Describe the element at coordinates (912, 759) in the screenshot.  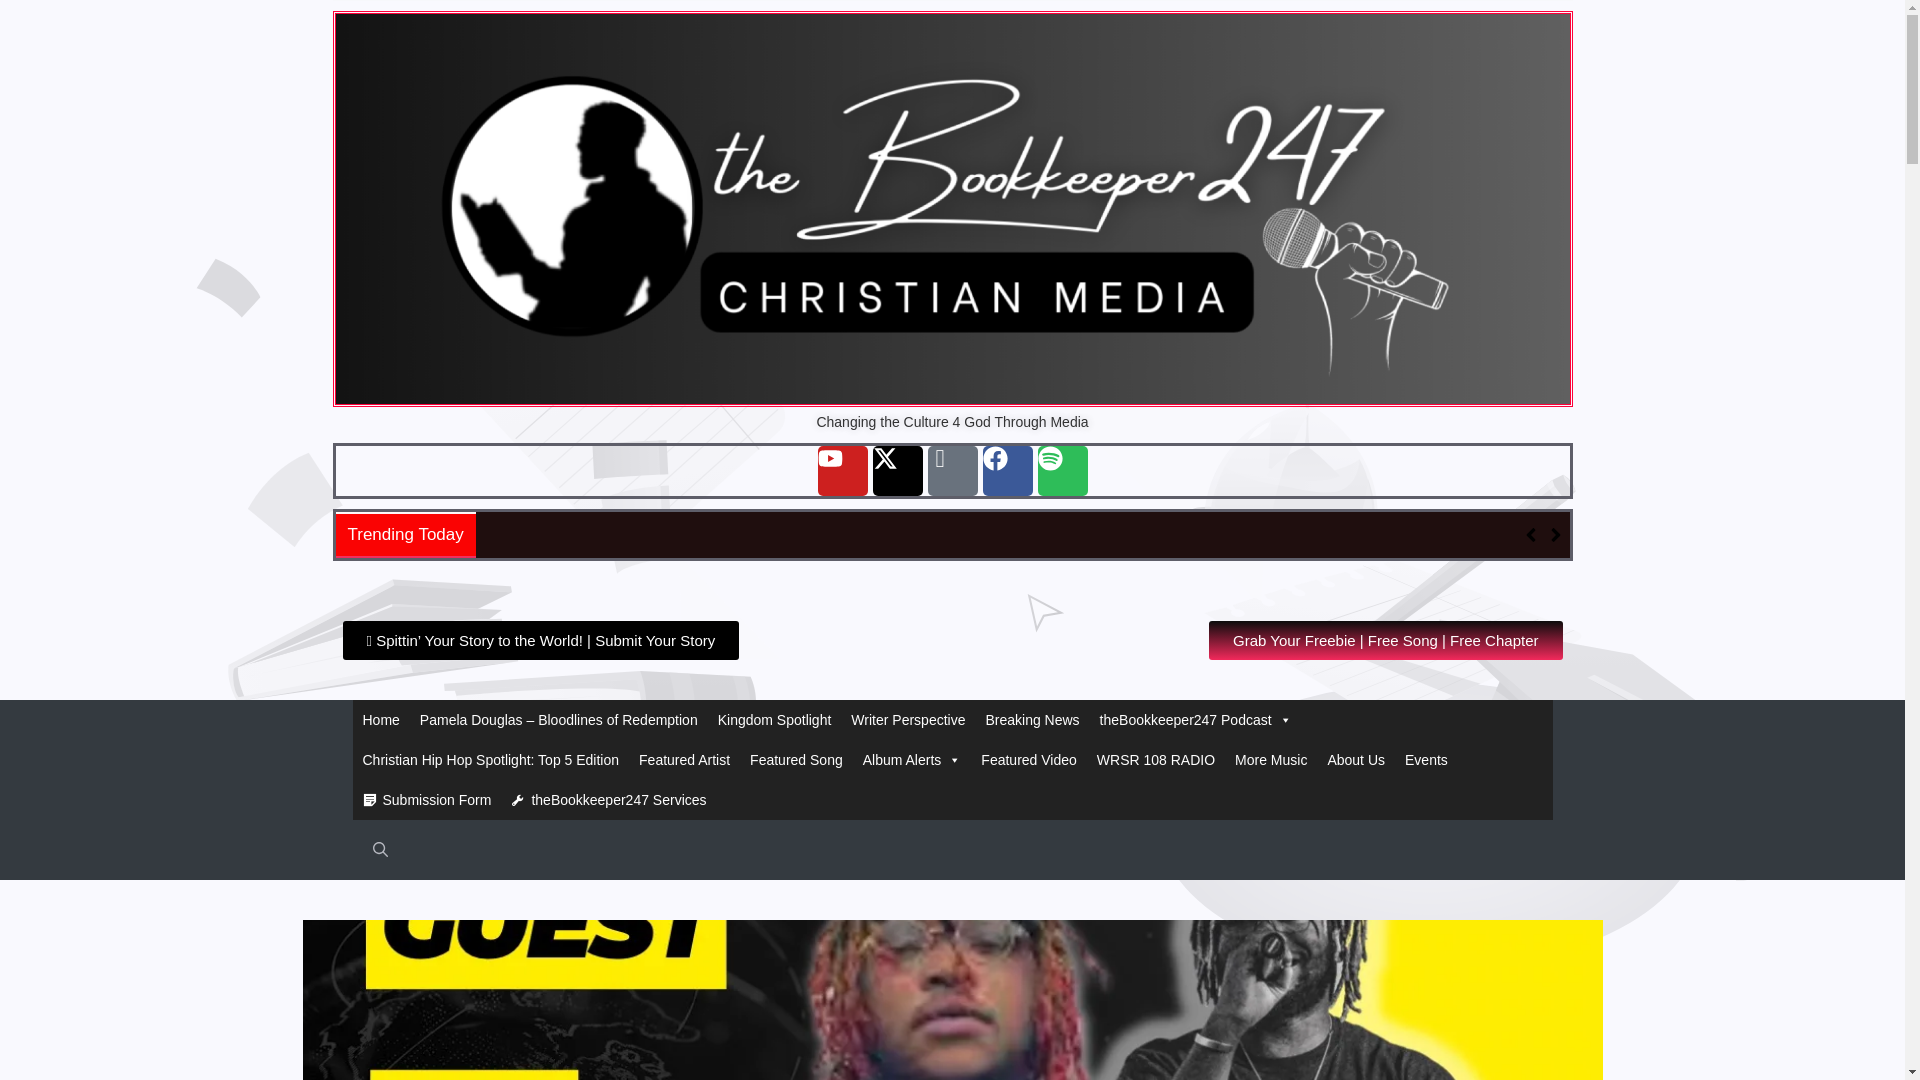
I see `Album Alerts` at that location.